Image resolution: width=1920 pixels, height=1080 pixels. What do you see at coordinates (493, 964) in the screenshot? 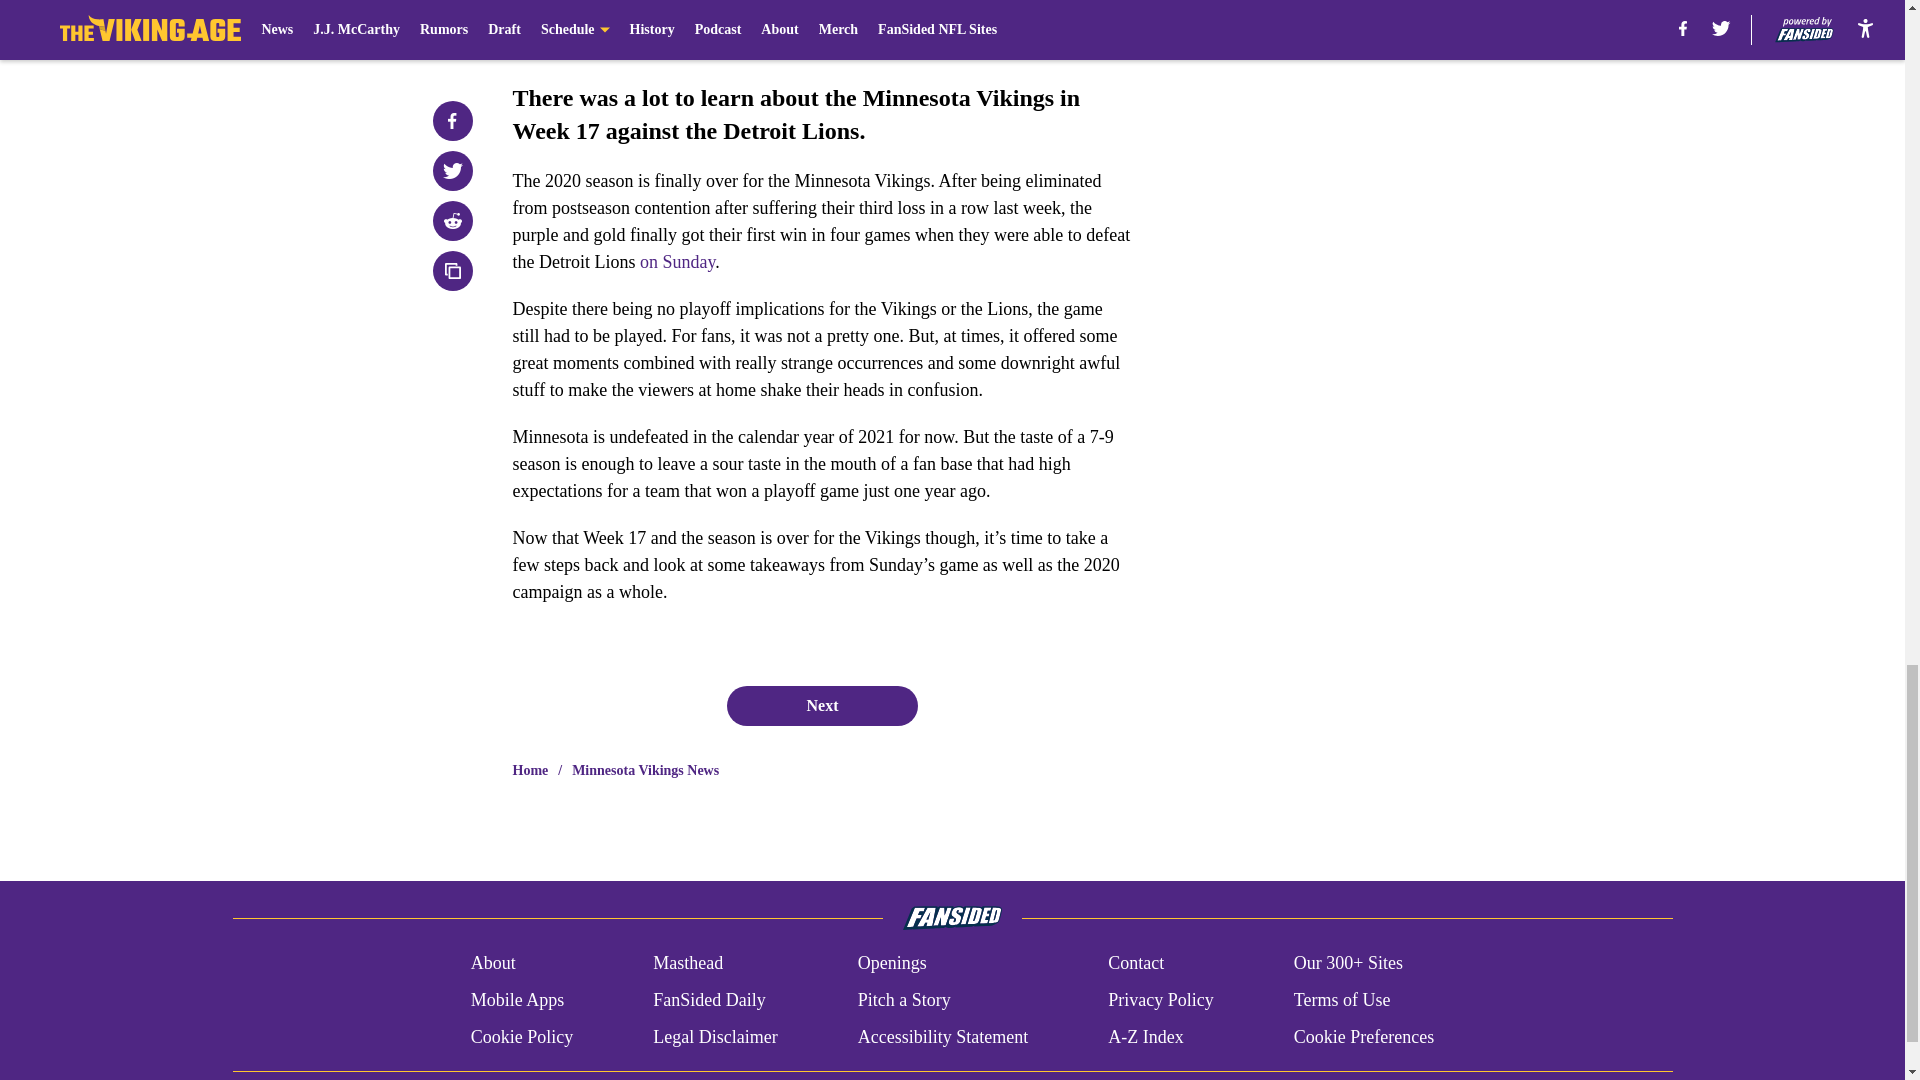
I see `About` at bounding box center [493, 964].